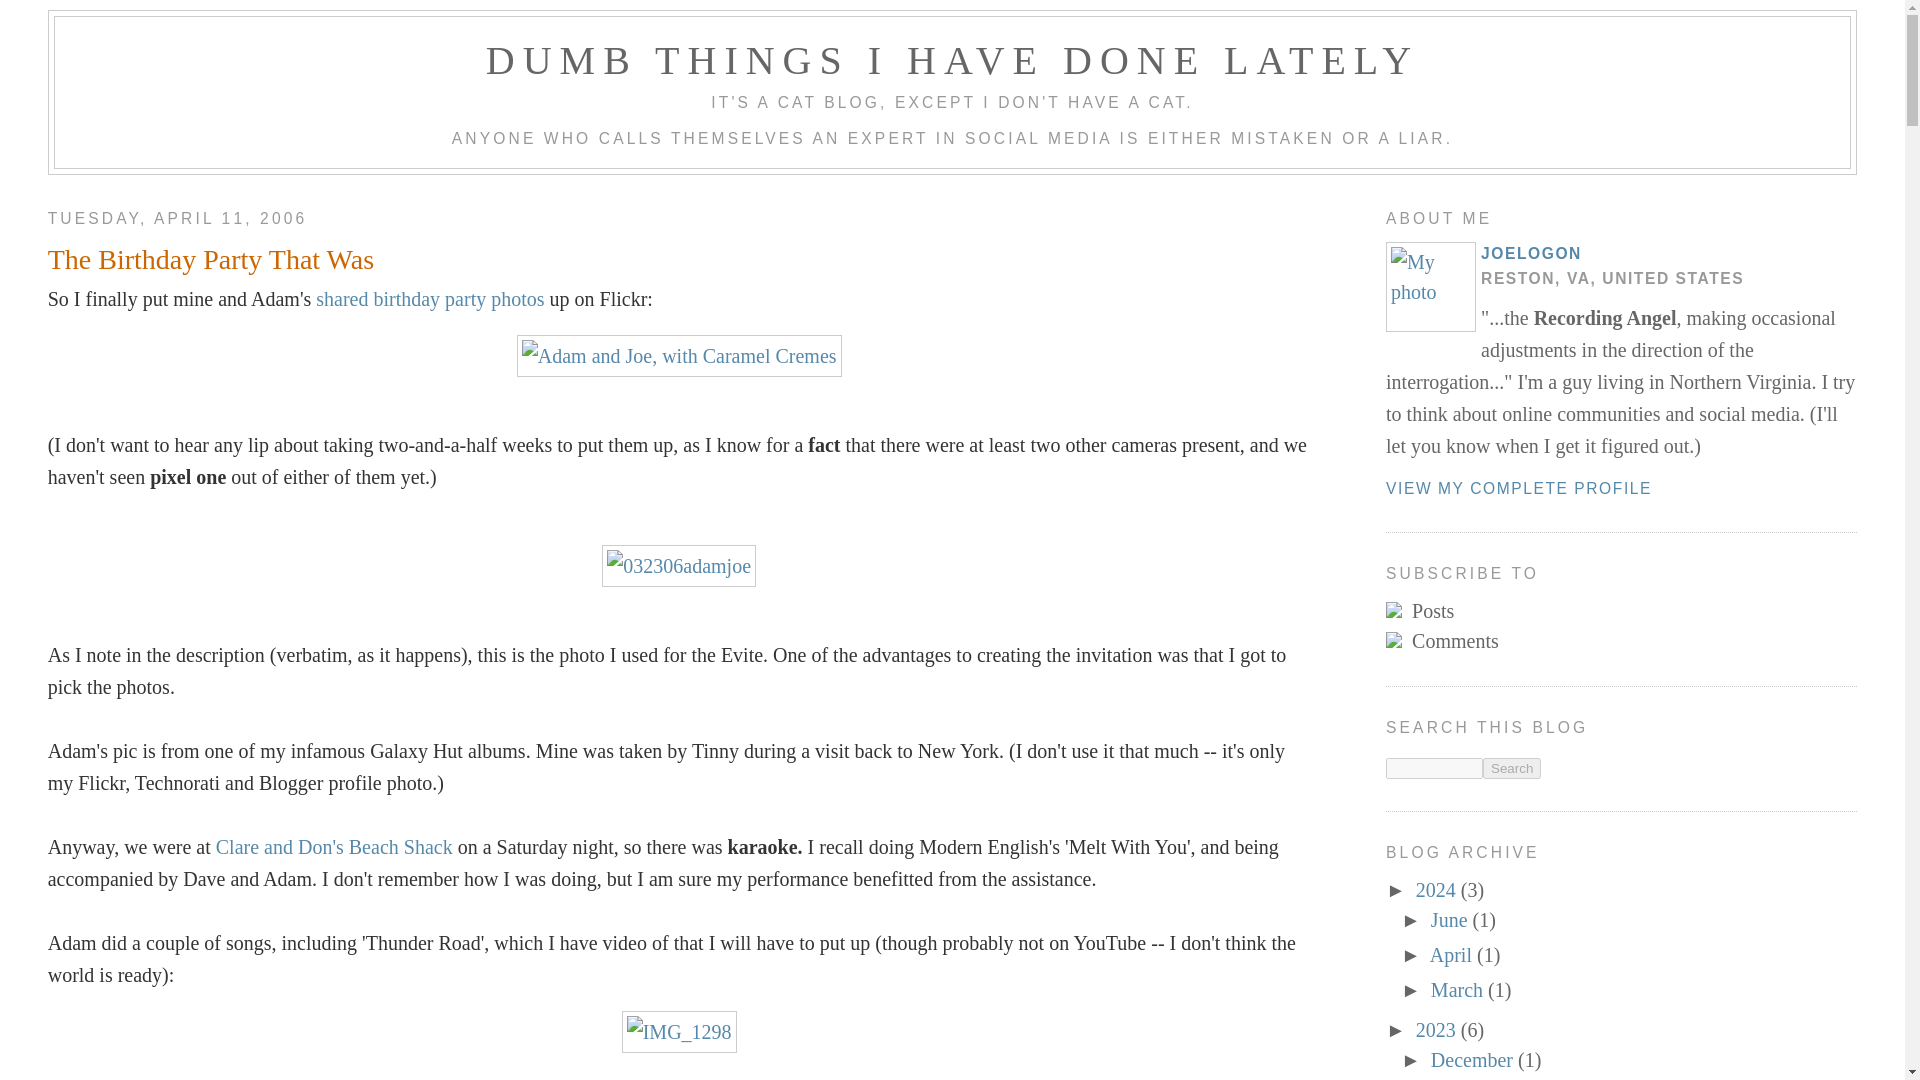 The image size is (1920, 1080). Describe the element at coordinates (1512, 768) in the screenshot. I see `search` at that location.